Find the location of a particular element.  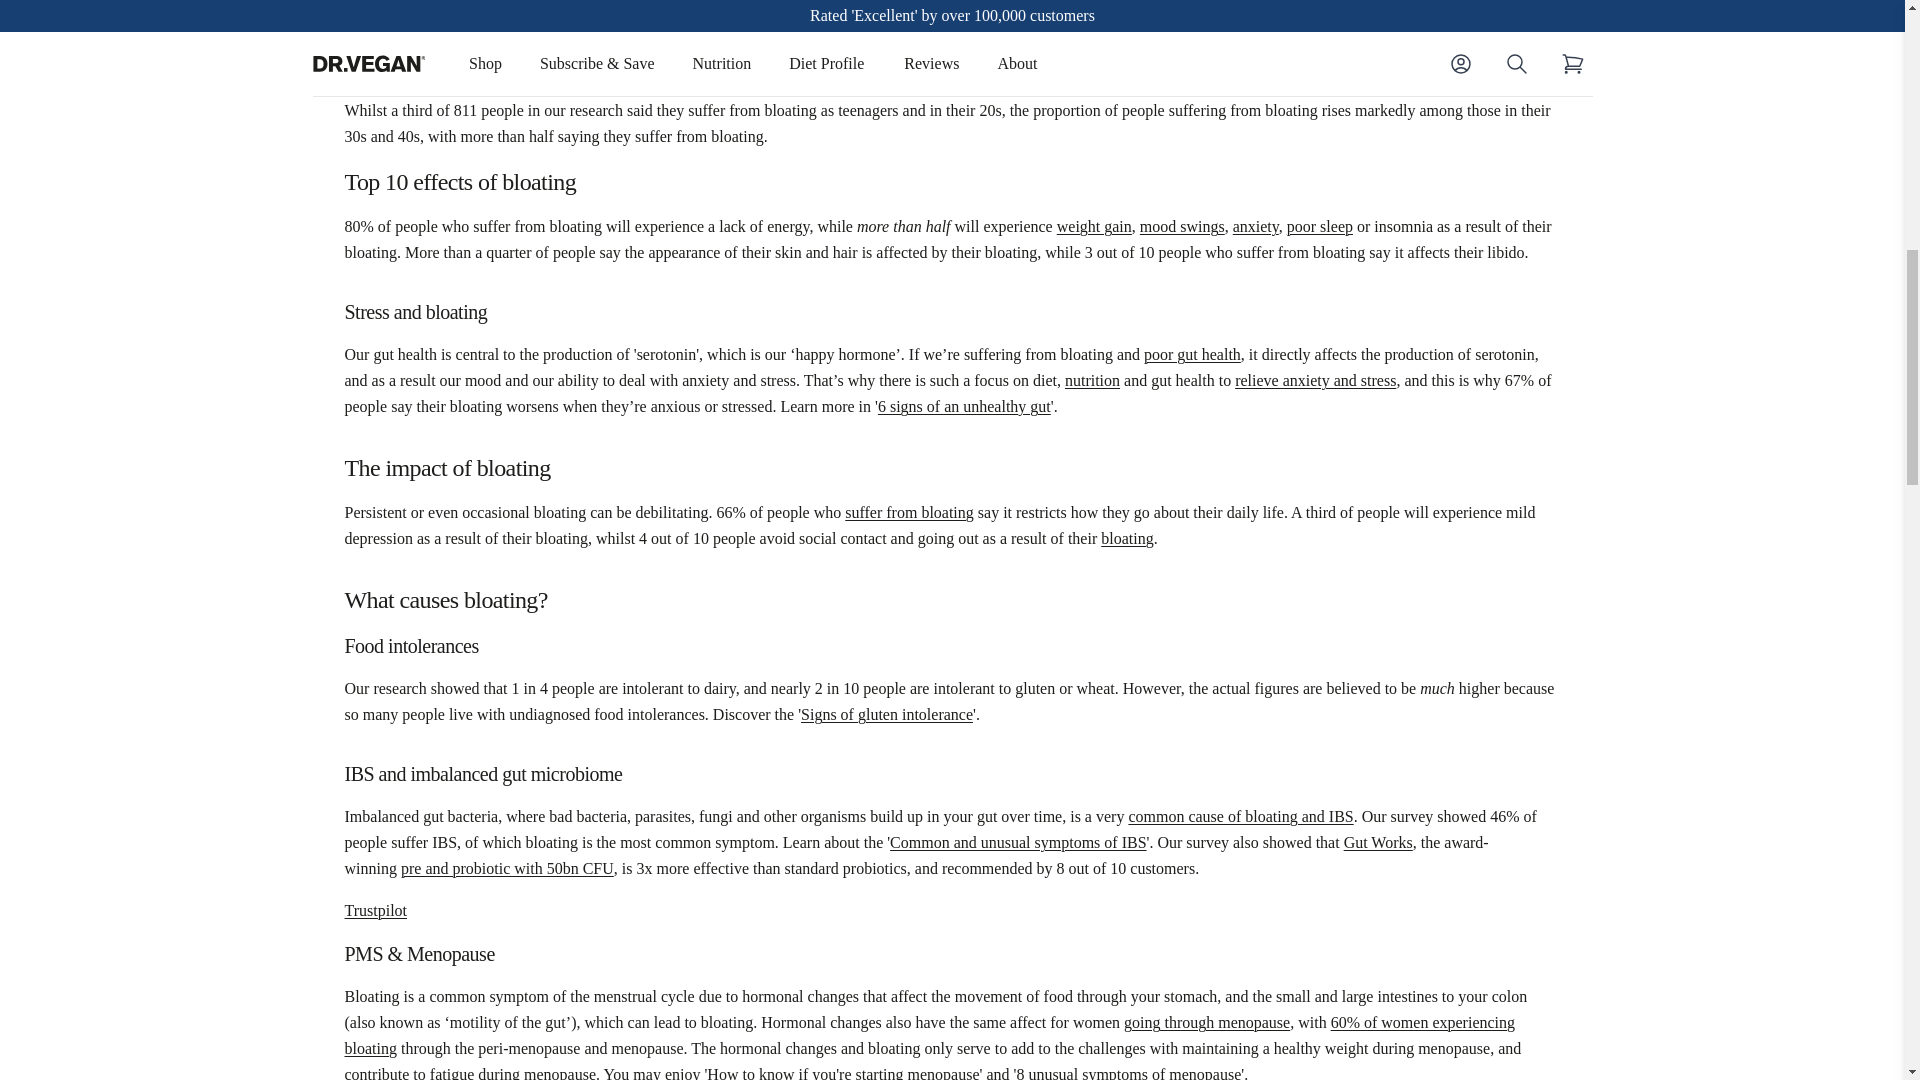

best detox and debloat supplement is located at coordinates (1092, 3).